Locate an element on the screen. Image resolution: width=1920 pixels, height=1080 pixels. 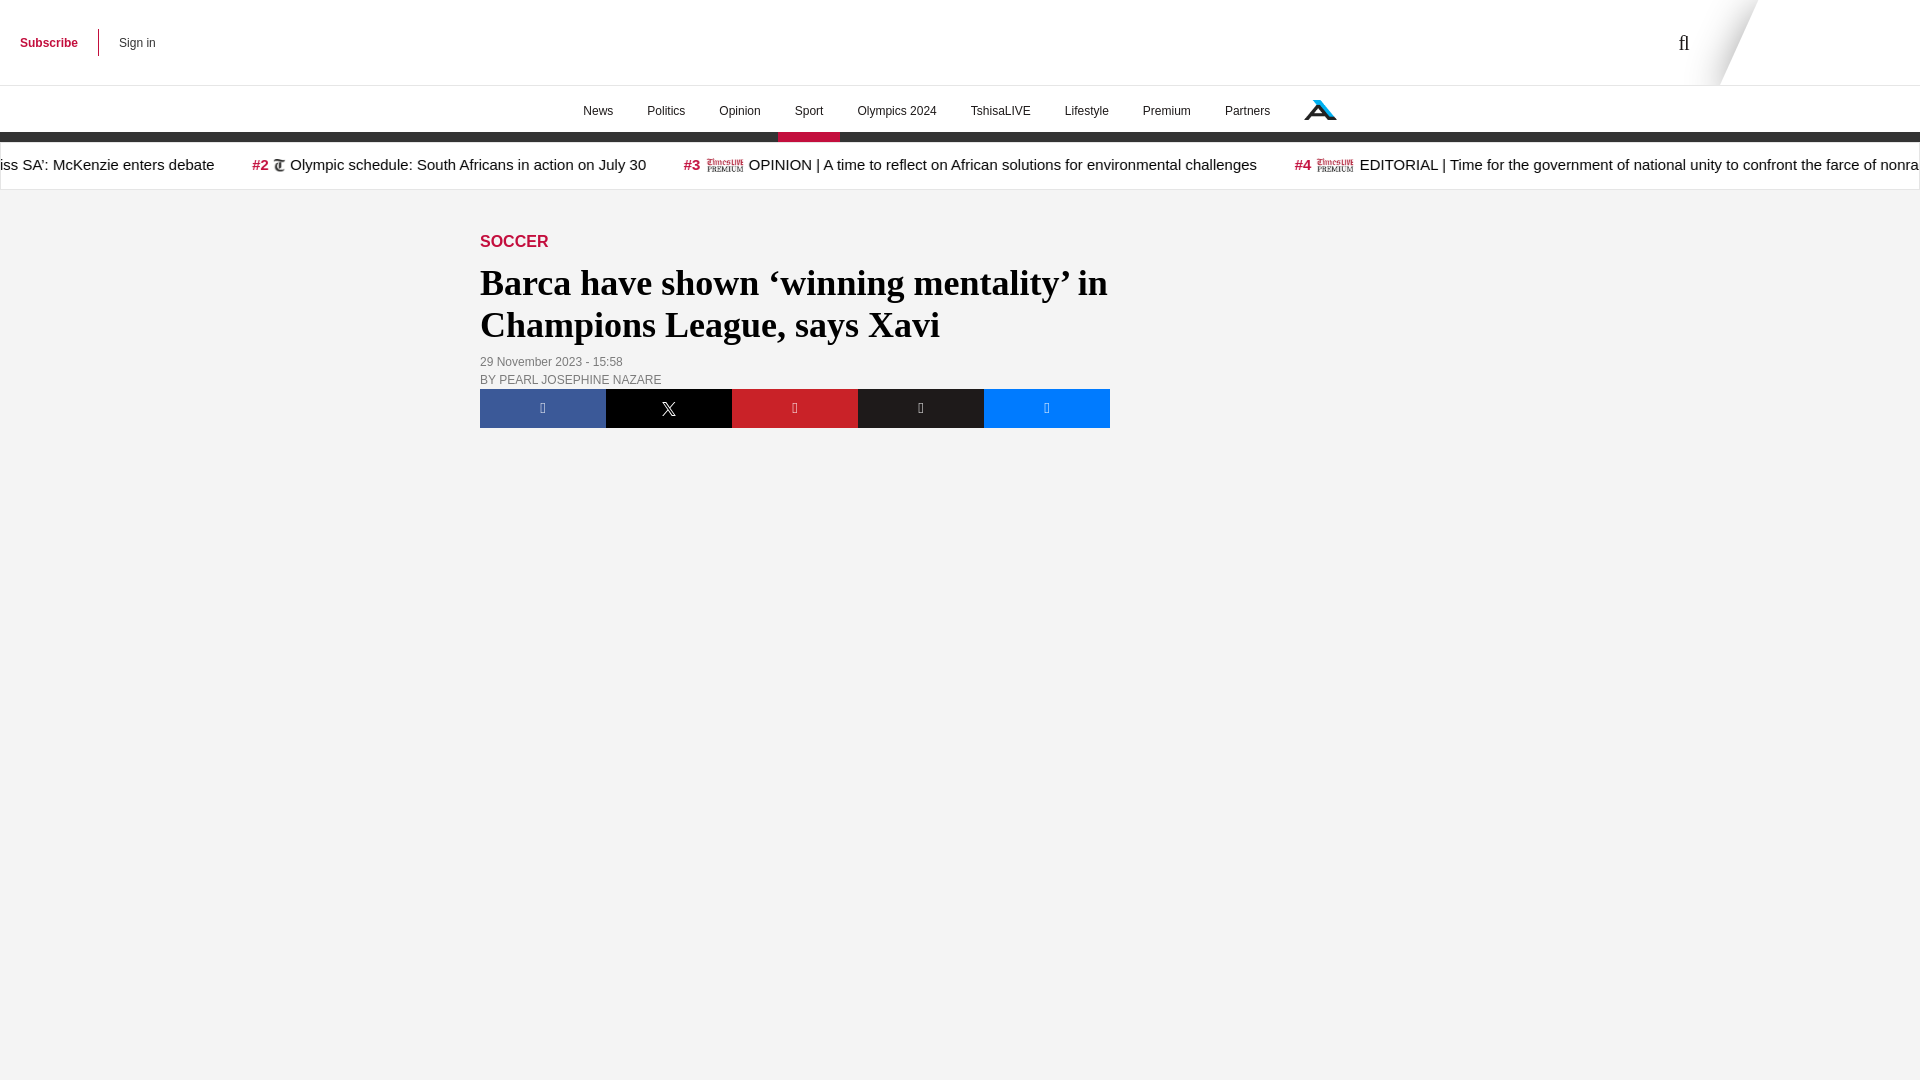
TshisaLIVE is located at coordinates (1001, 111).